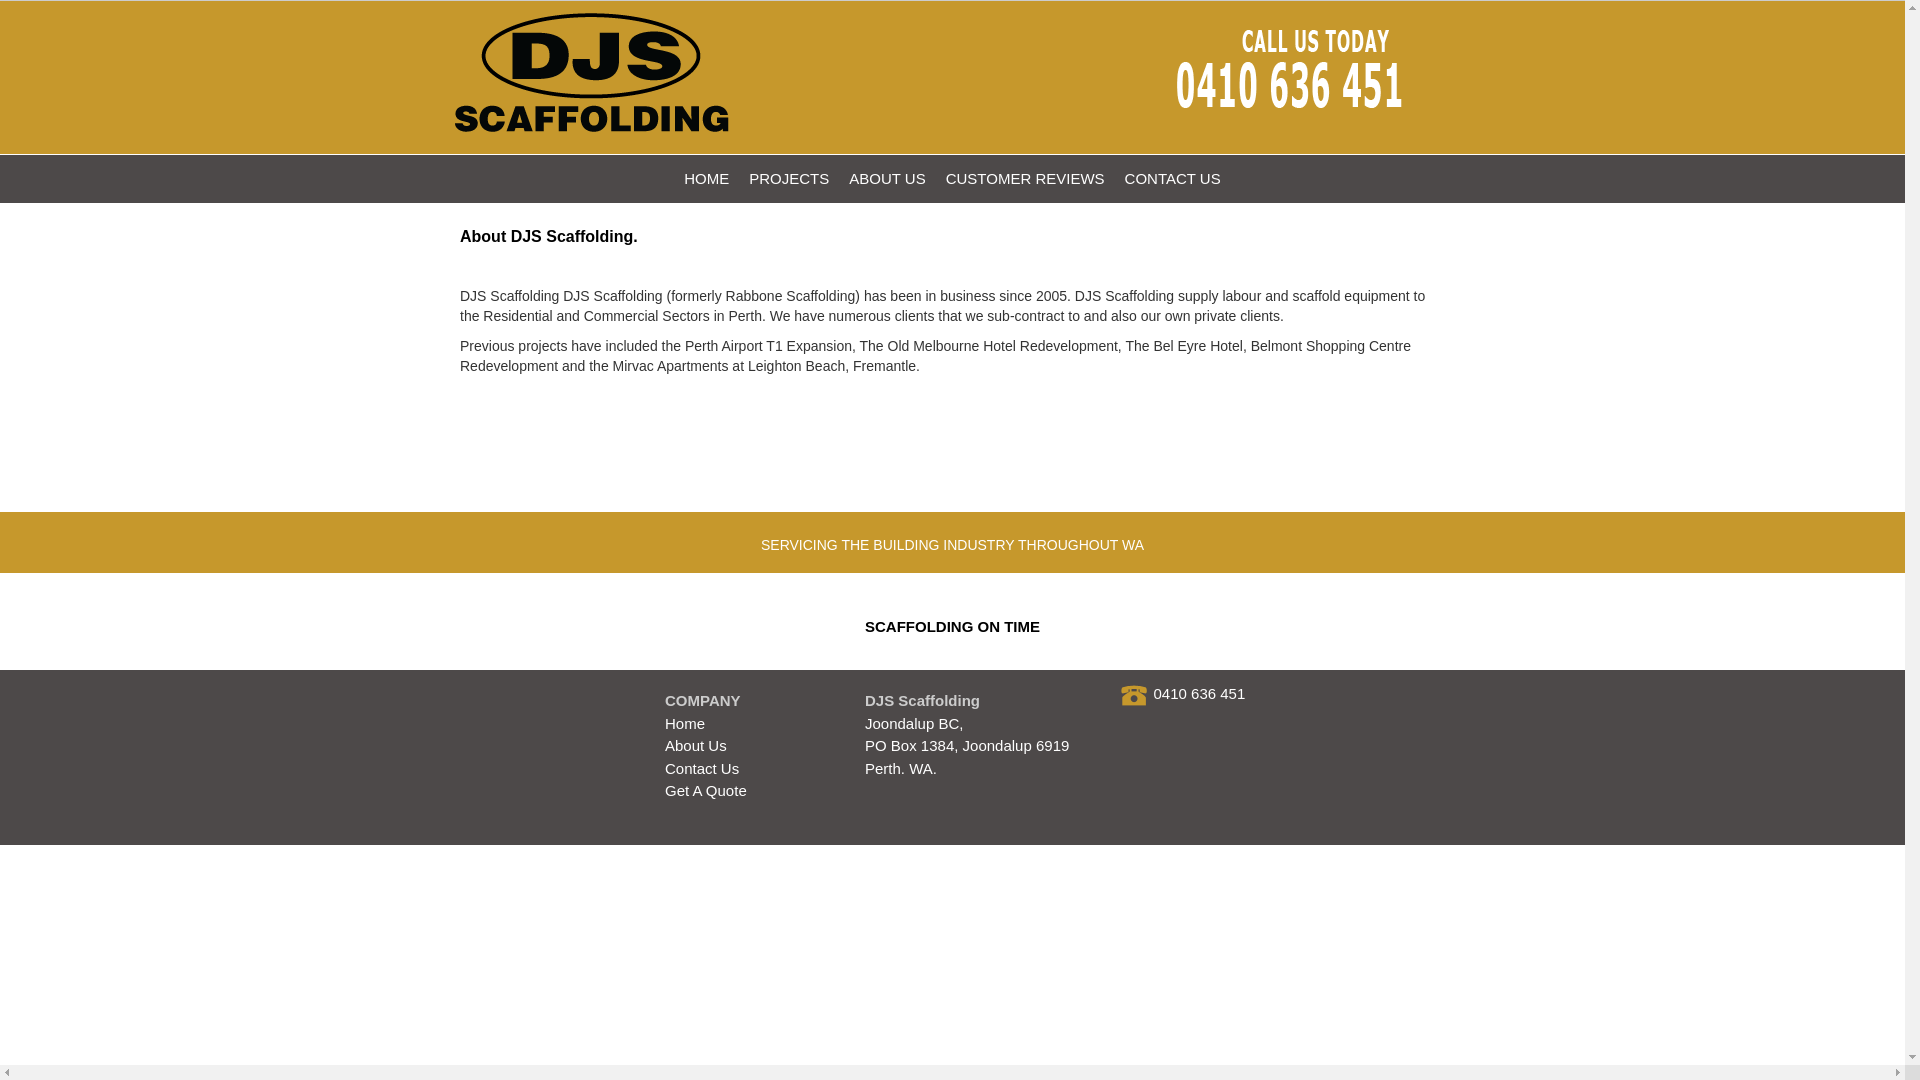  What do you see at coordinates (702, 768) in the screenshot?
I see `Contact Us` at bounding box center [702, 768].